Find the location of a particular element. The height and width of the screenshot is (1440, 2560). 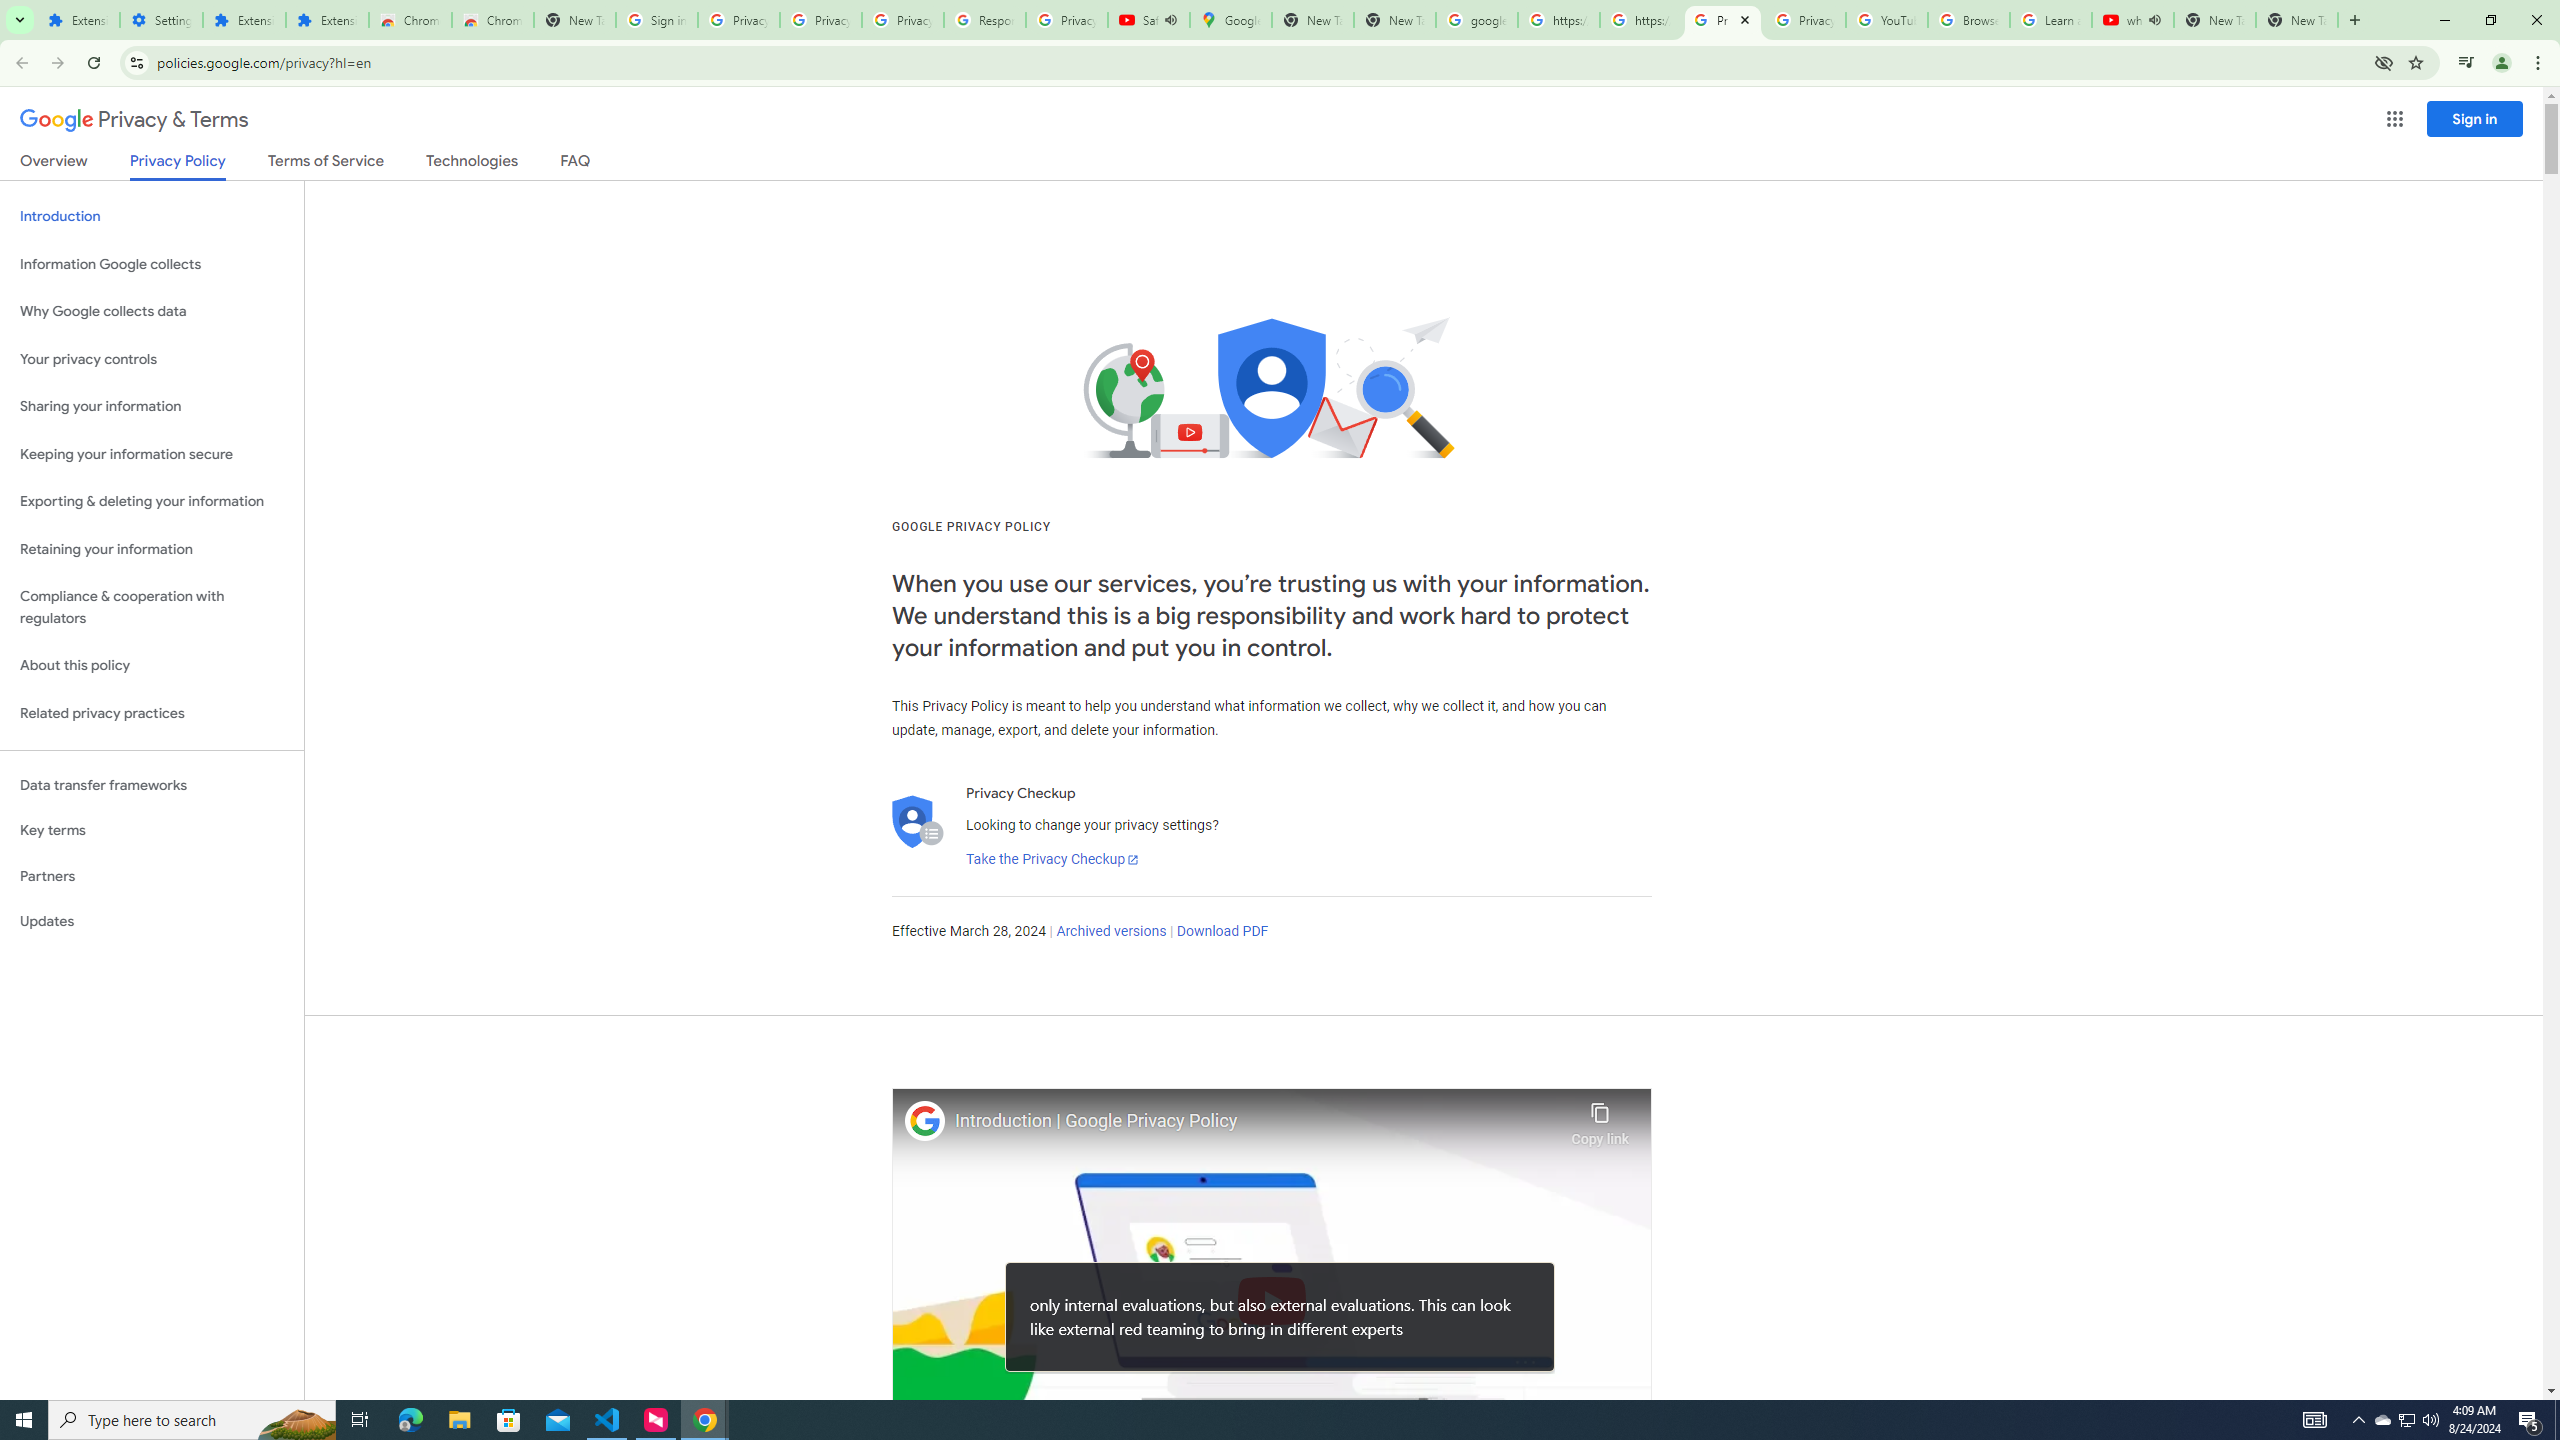

New Tab is located at coordinates (574, 20).